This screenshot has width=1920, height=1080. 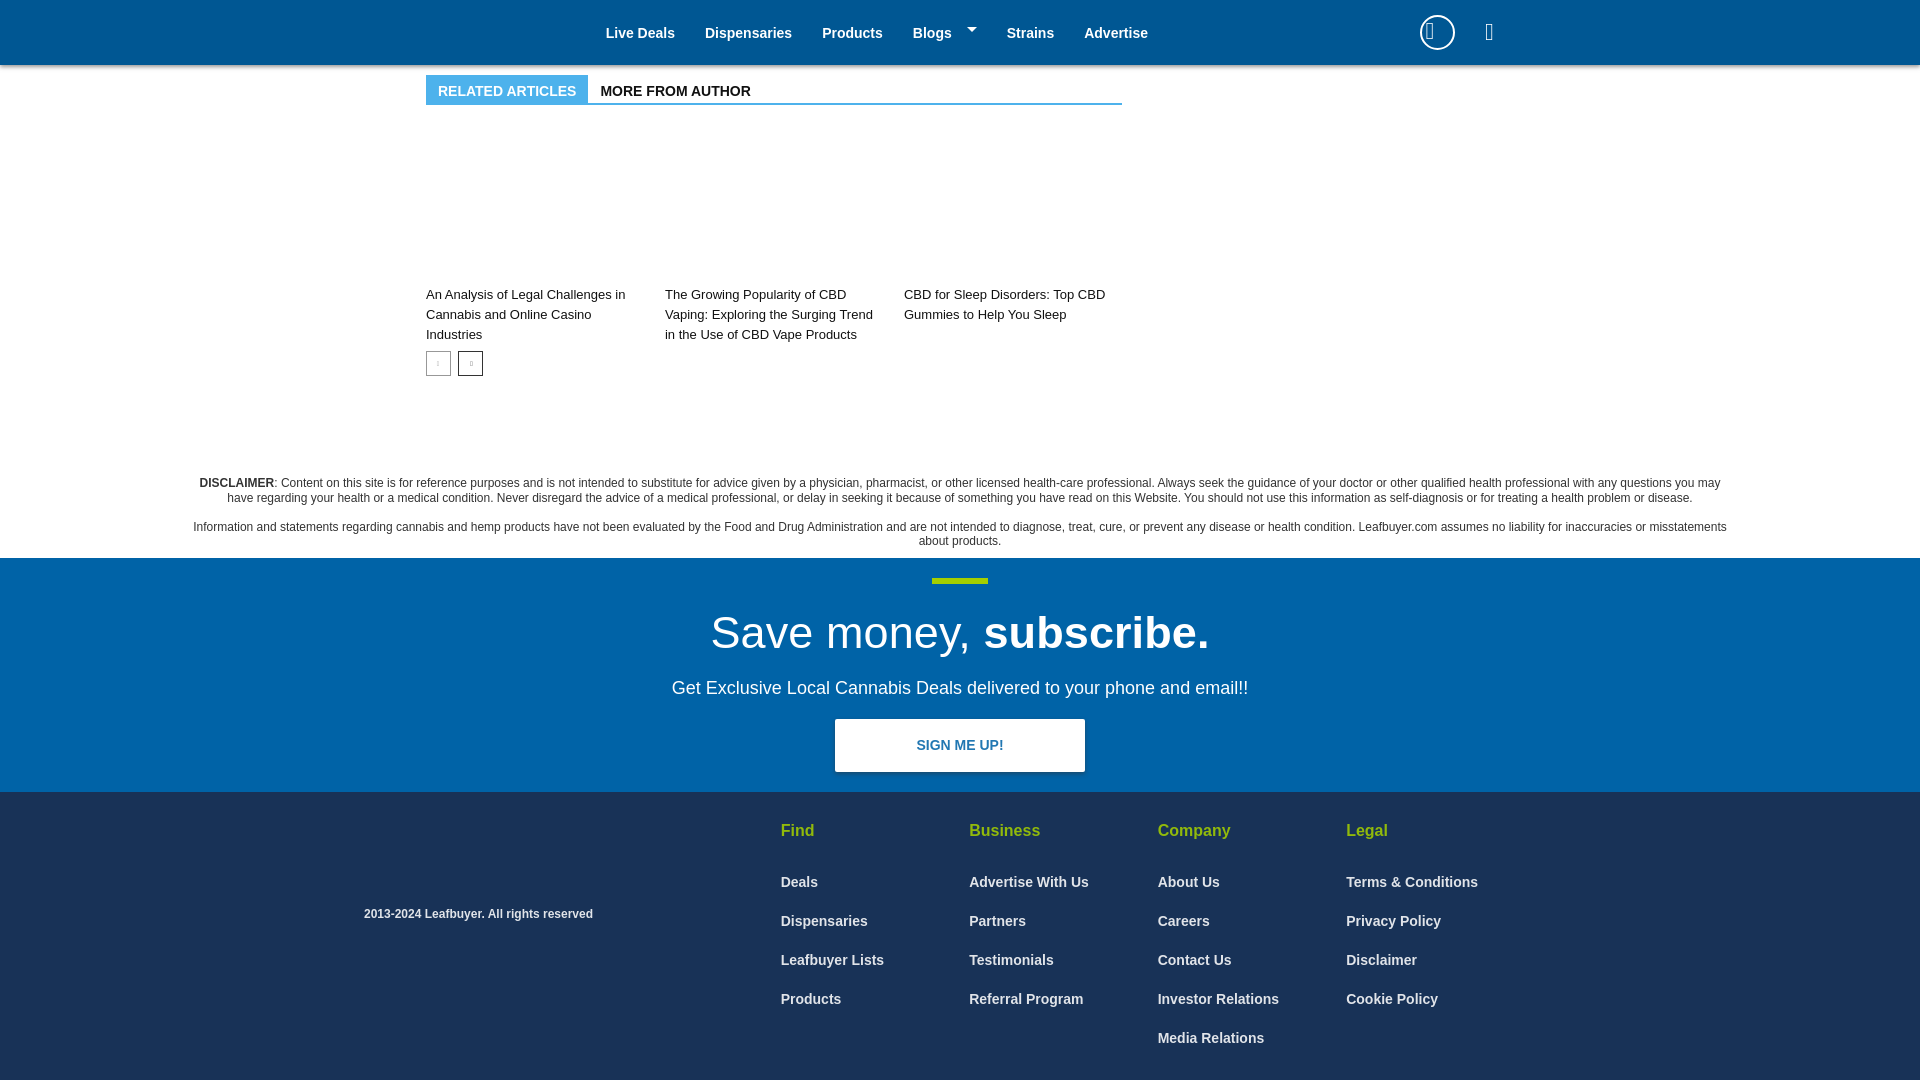 What do you see at coordinates (1004, 304) in the screenshot?
I see `CBD for Sleep Disorders: Top CBD Gummies to Help You Sleep` at bounding box center [1004, 304].